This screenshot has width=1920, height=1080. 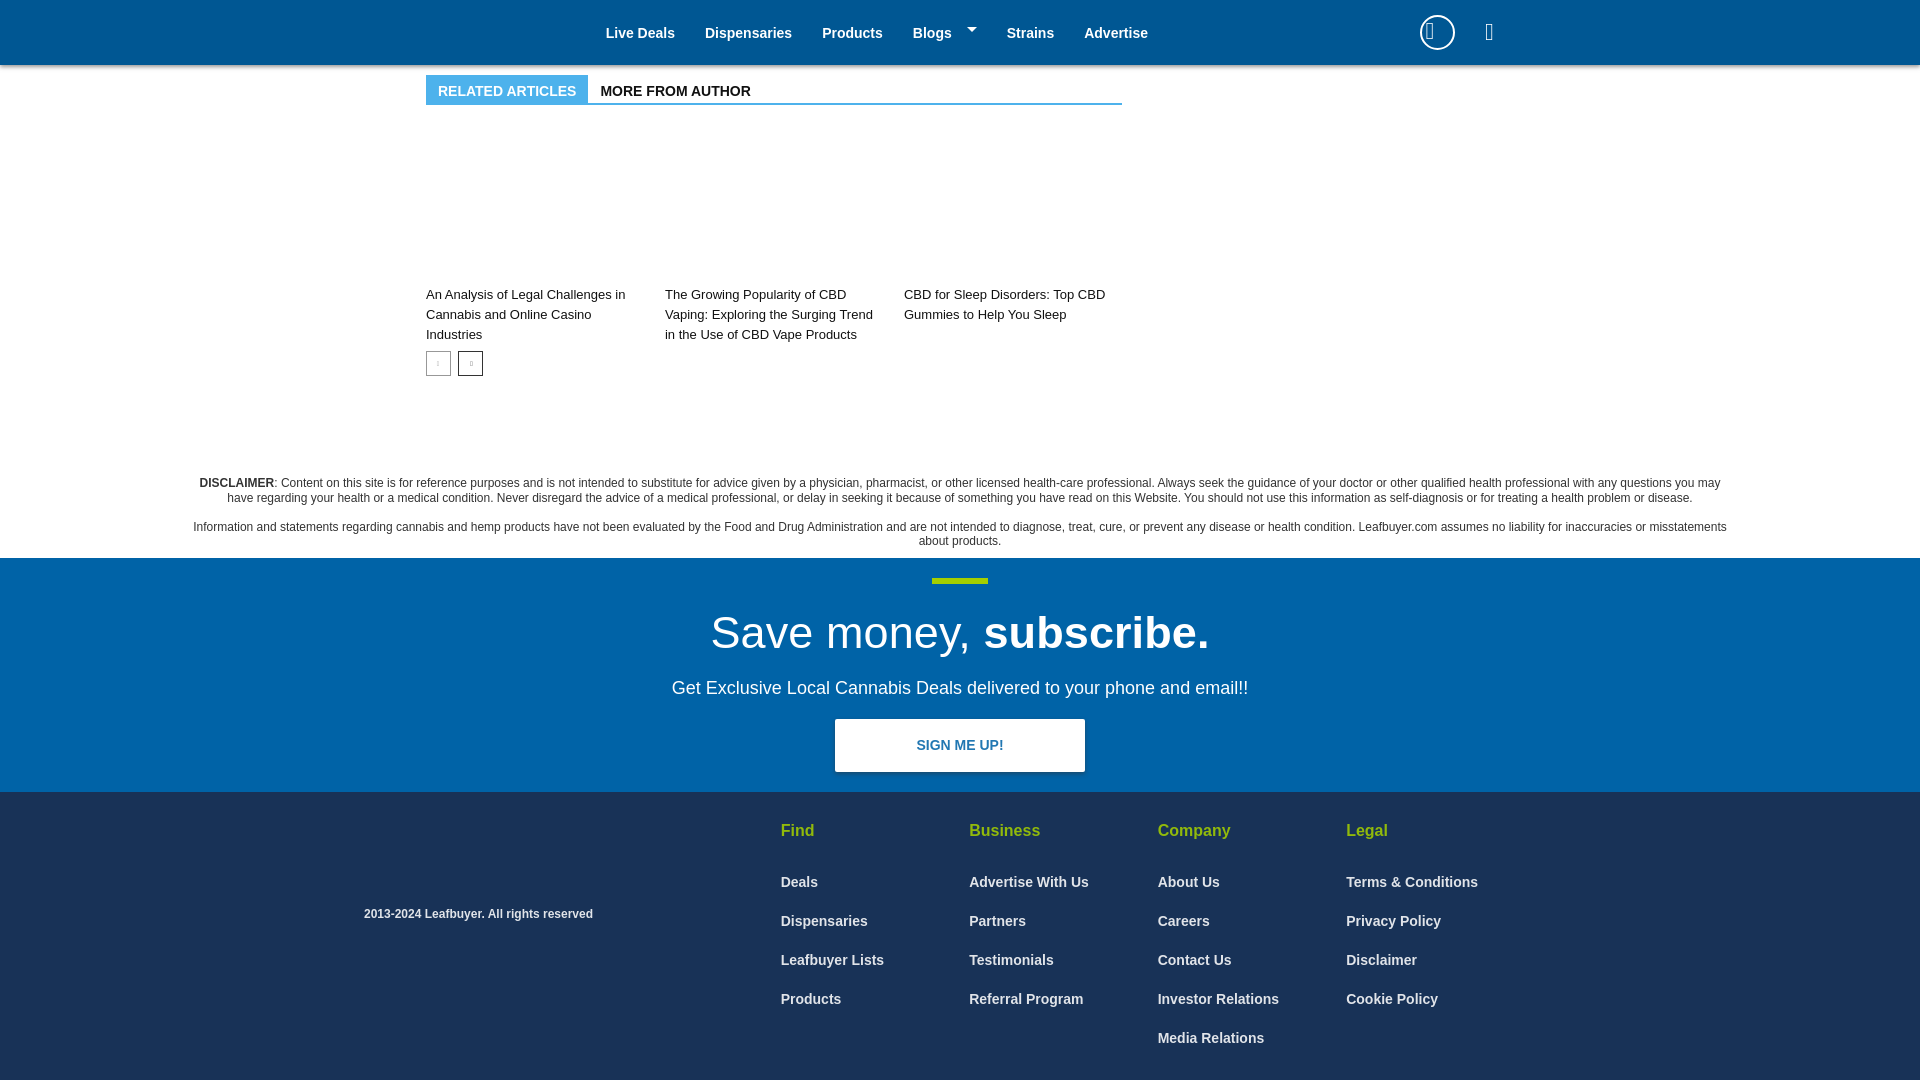 What do you see at coordinates (1004, 304) in the screenshot?
I see `CBD for Sleep Disorders: Top CBD Gummies to Help You Sleep` at bounding box center [1004, 304].